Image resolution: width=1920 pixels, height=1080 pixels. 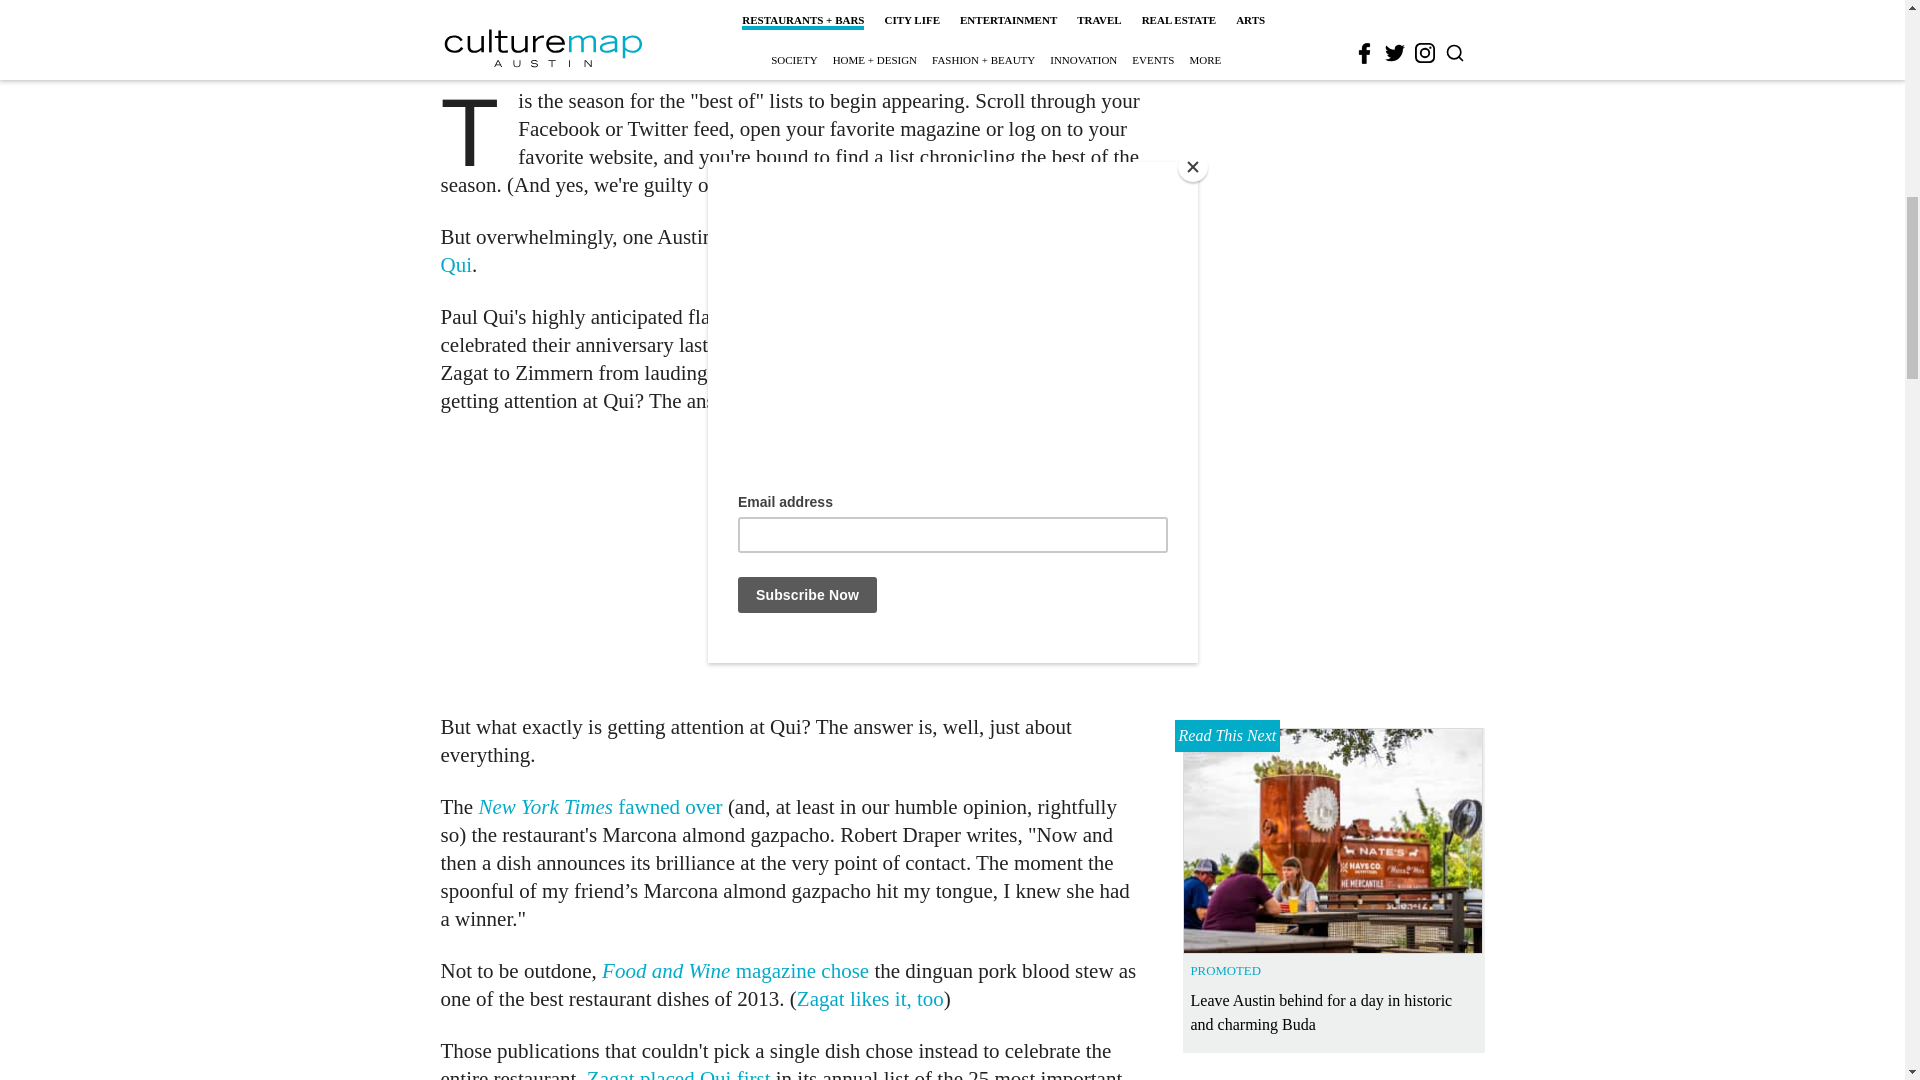 I want to click on Leave Austin behind for a day in historic and charming Buda, so click(x=1333, y=222).